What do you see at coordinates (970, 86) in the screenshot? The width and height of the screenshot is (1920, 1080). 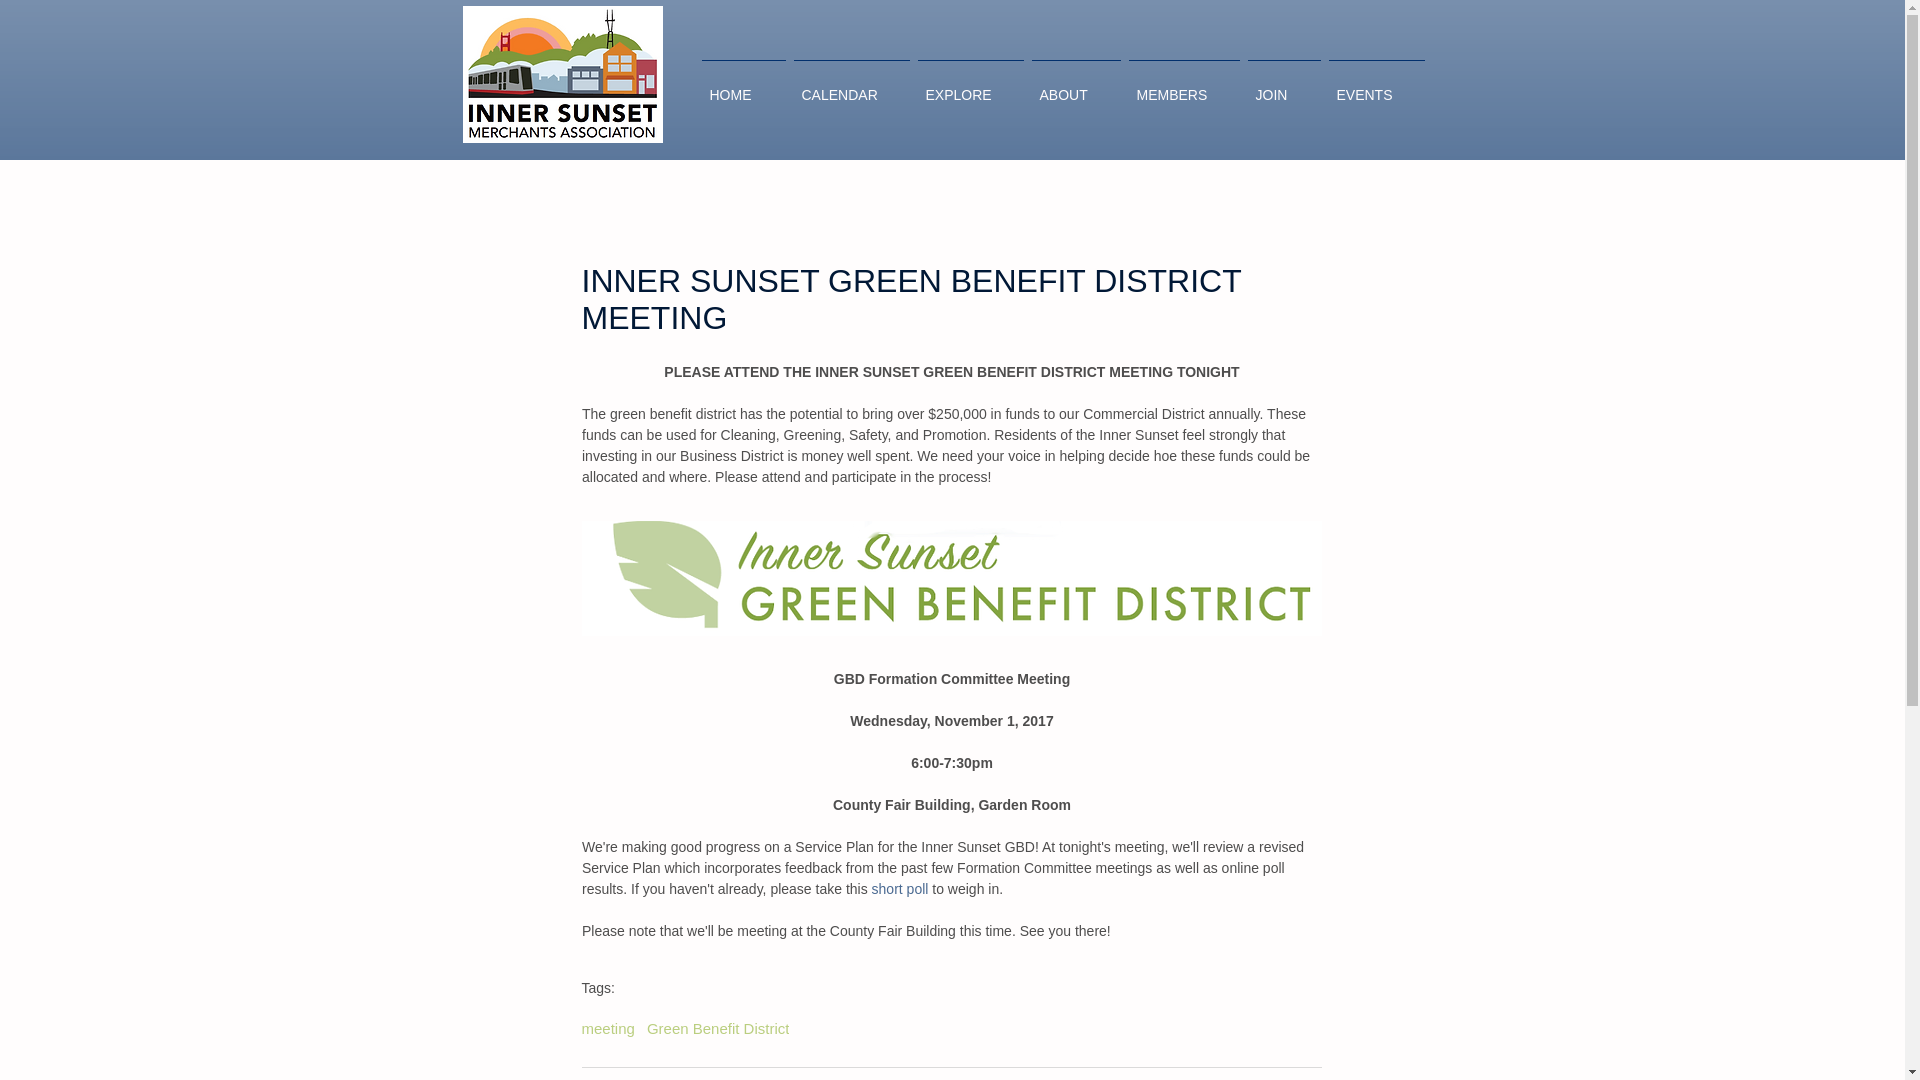 I see `EXPLORE` at bounding box center [970, 86].